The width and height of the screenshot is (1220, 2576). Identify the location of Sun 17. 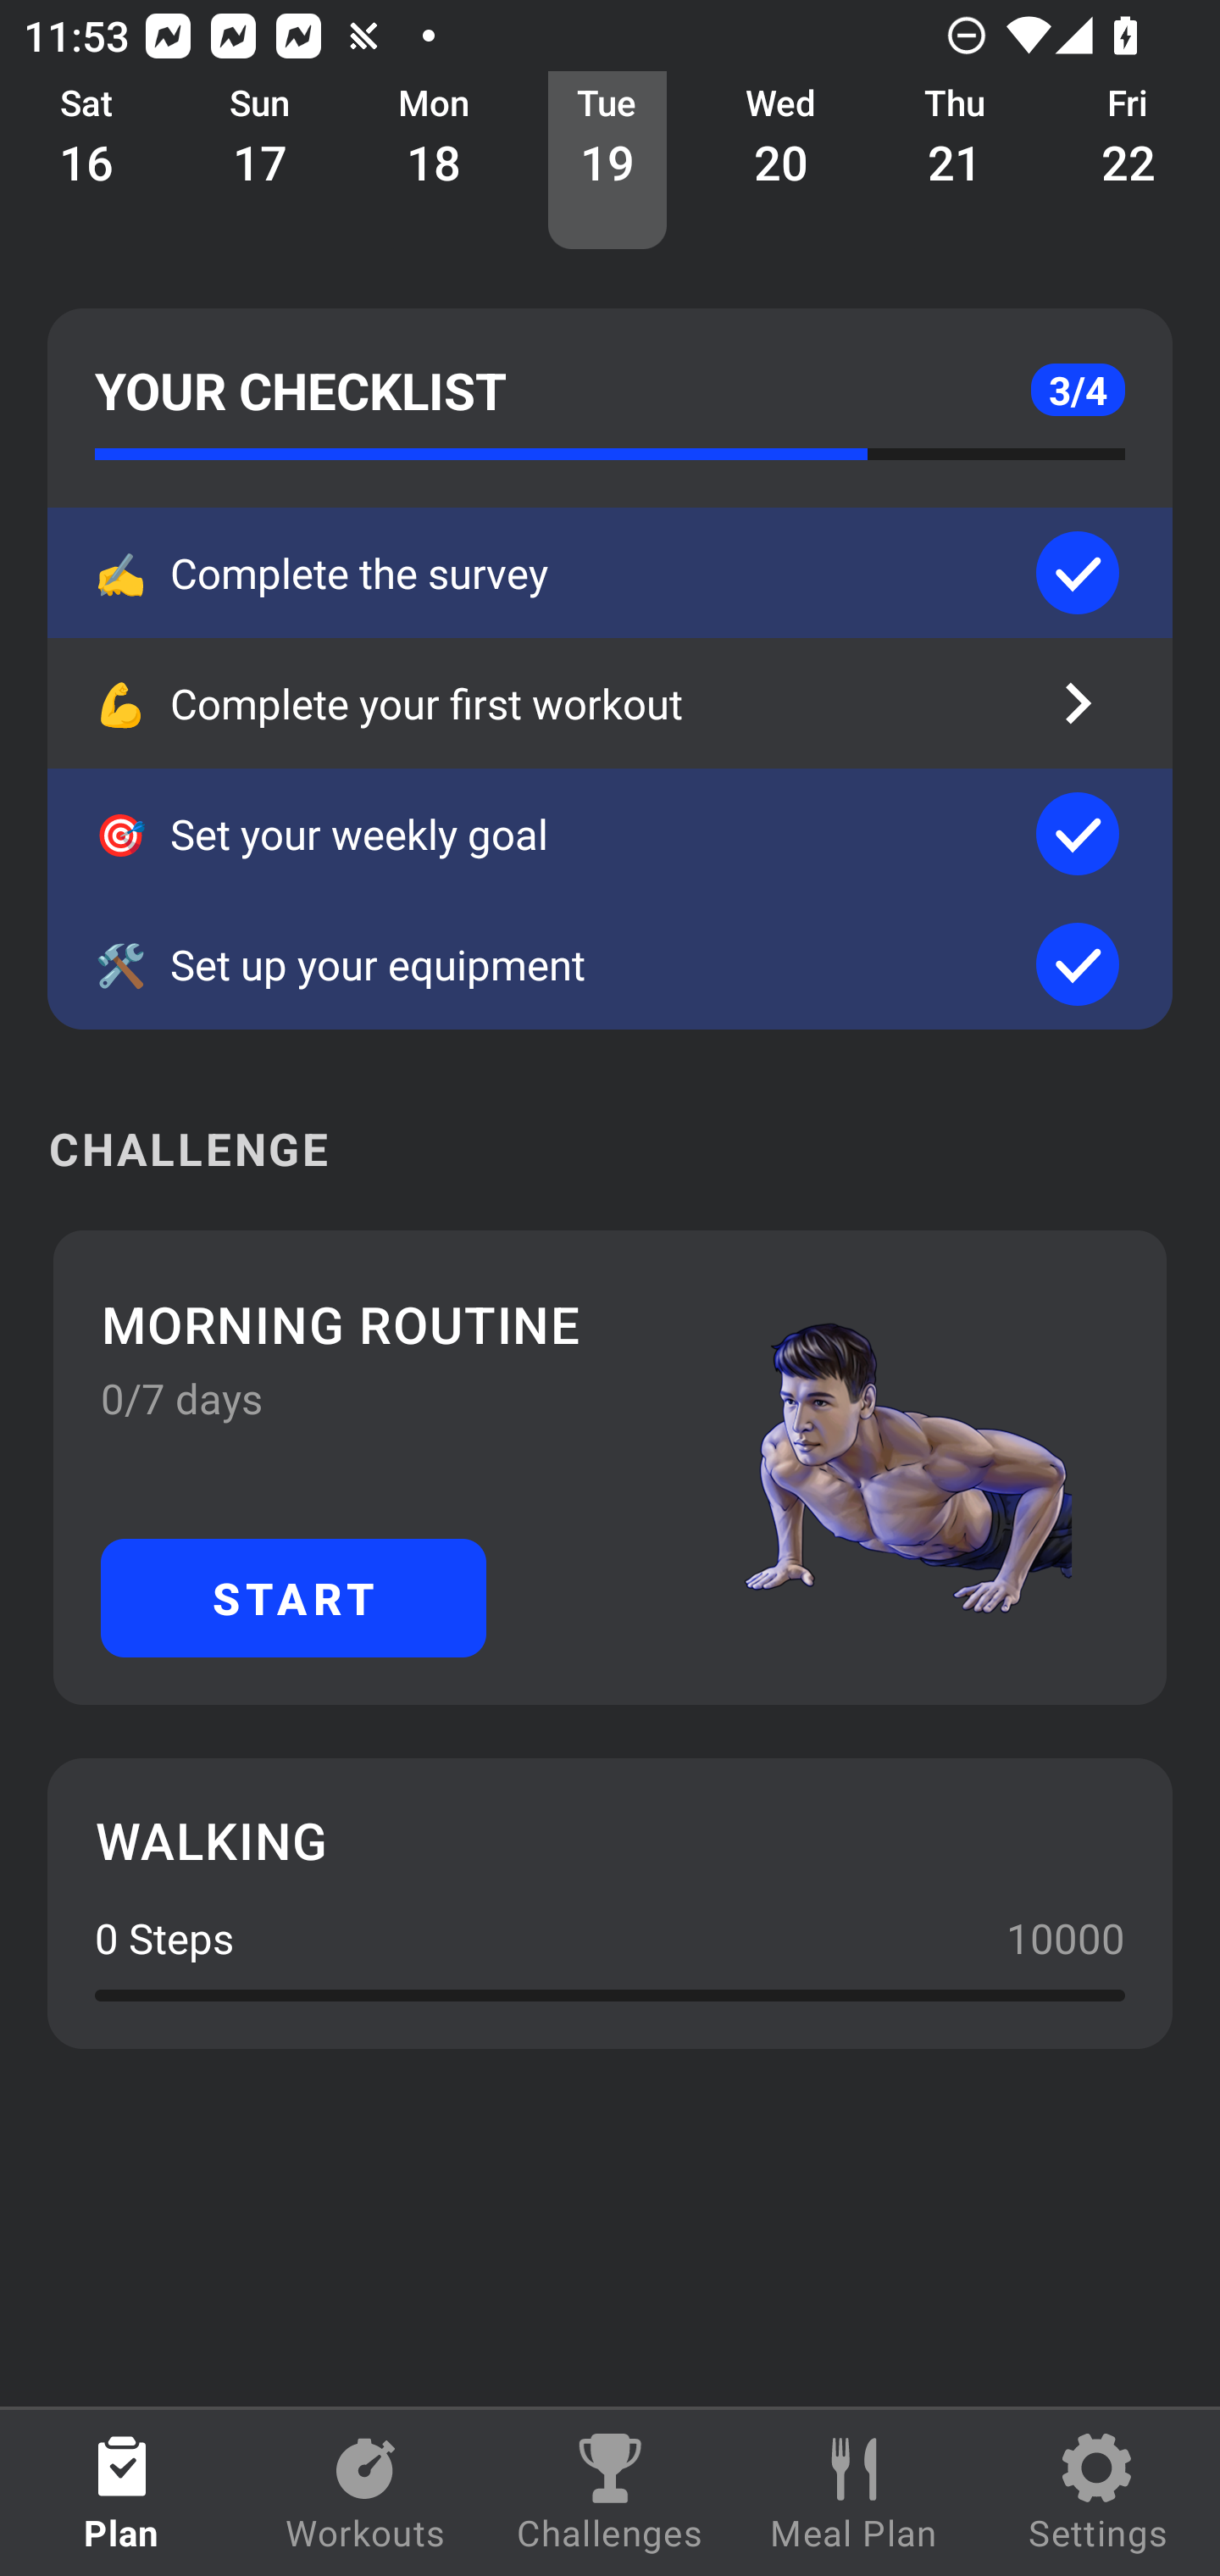
(260, 161).